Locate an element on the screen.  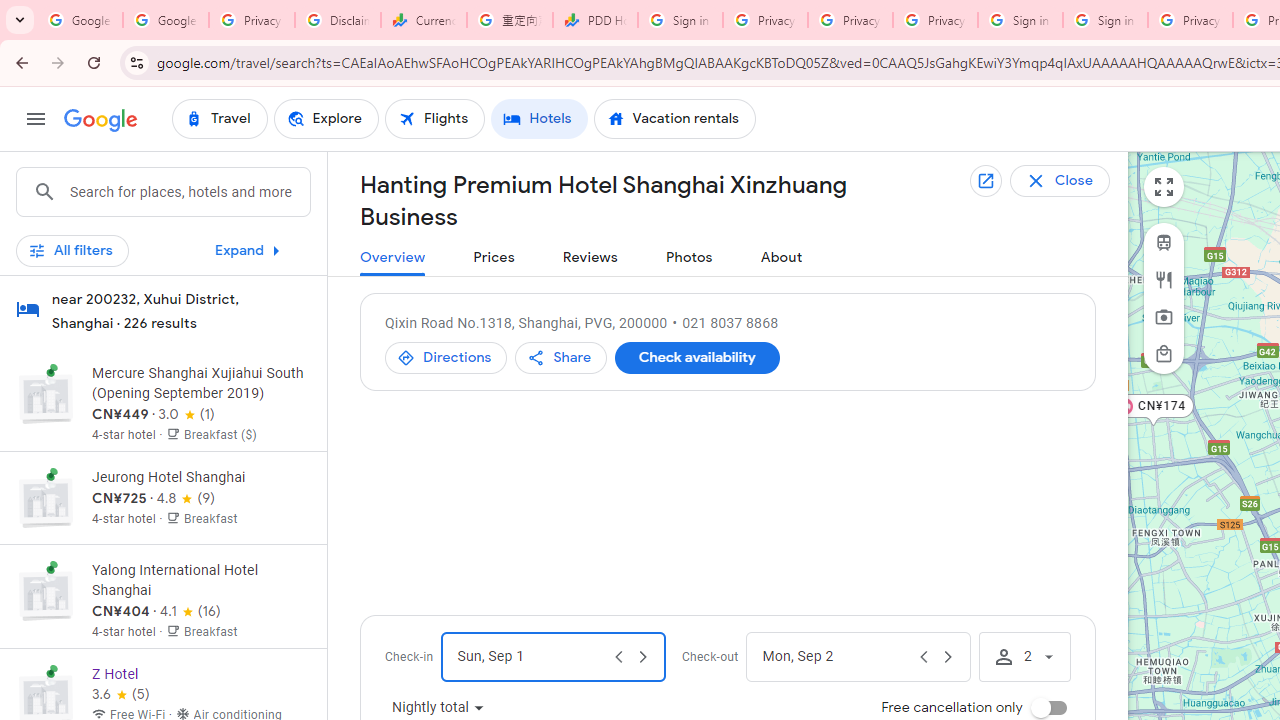
View larger map is located at coordinates (1164, 187).